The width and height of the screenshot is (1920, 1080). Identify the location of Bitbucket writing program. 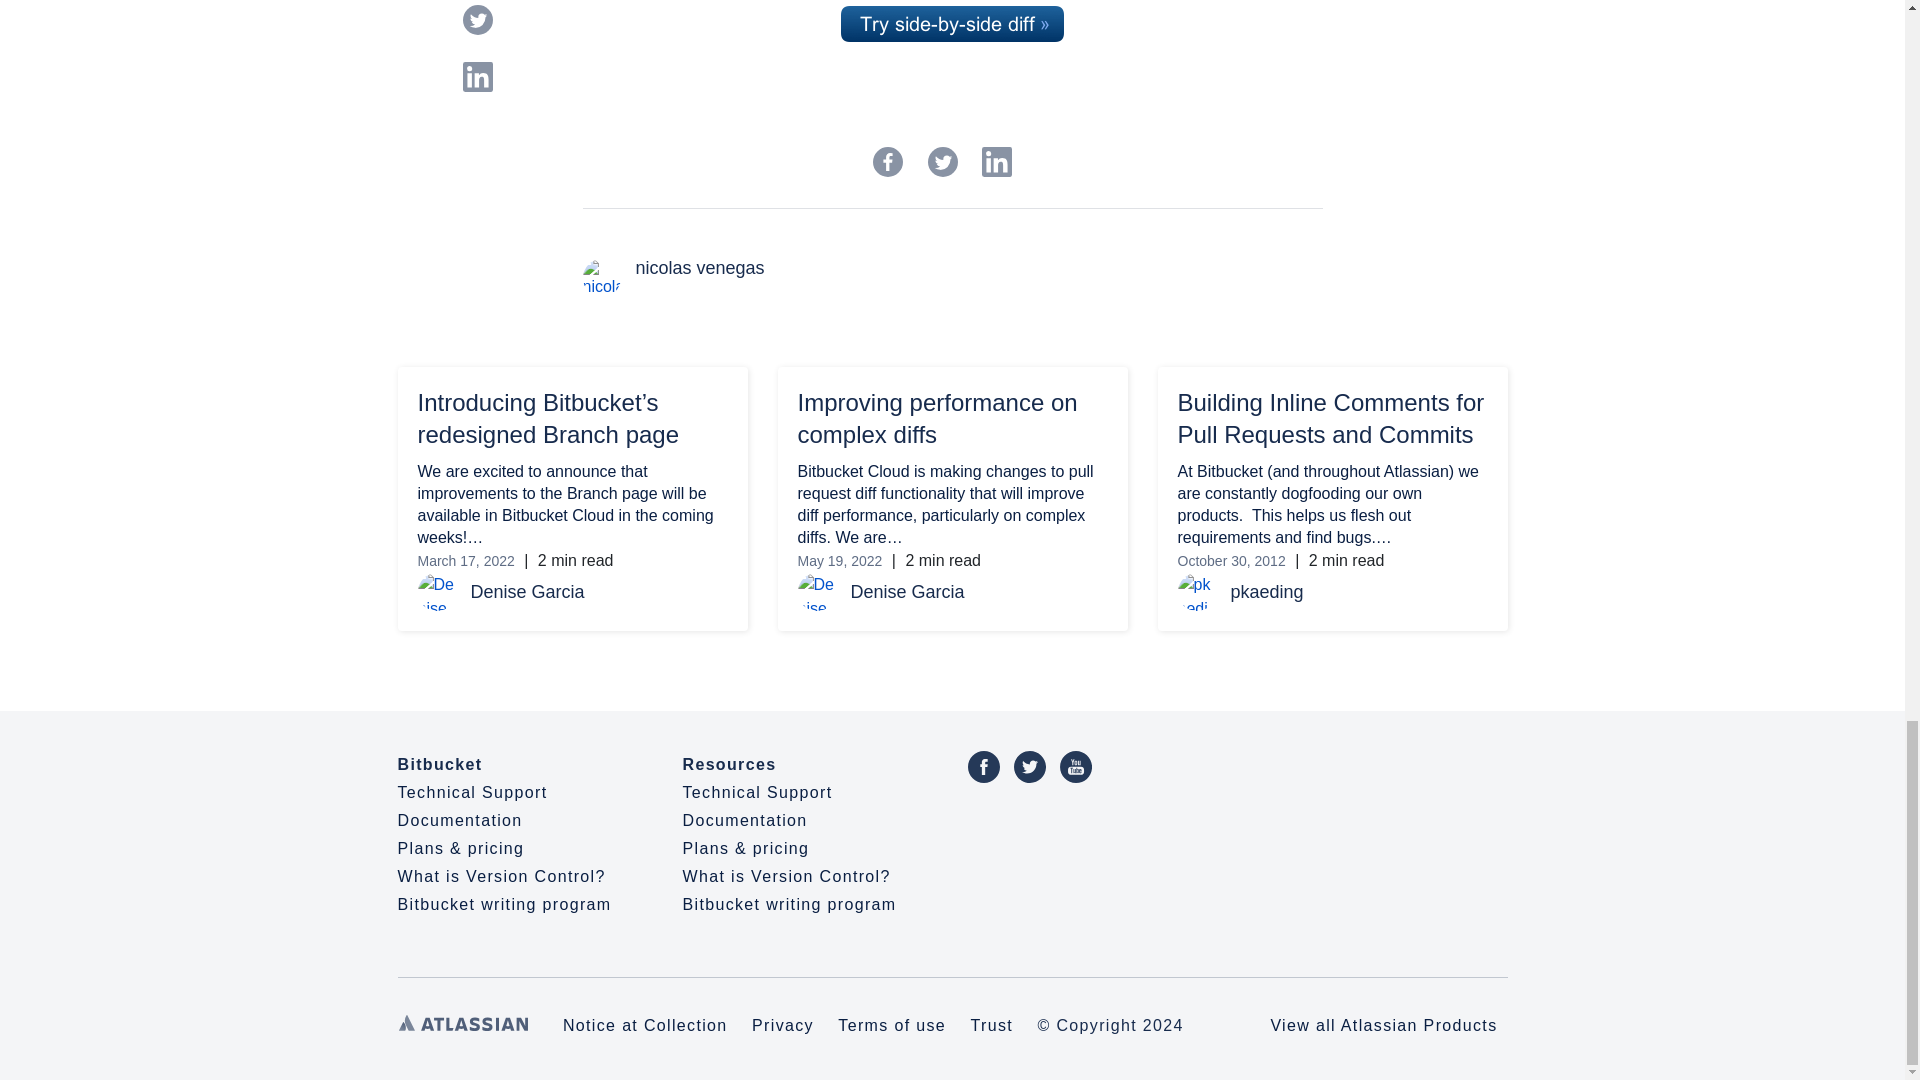
(504, 904).